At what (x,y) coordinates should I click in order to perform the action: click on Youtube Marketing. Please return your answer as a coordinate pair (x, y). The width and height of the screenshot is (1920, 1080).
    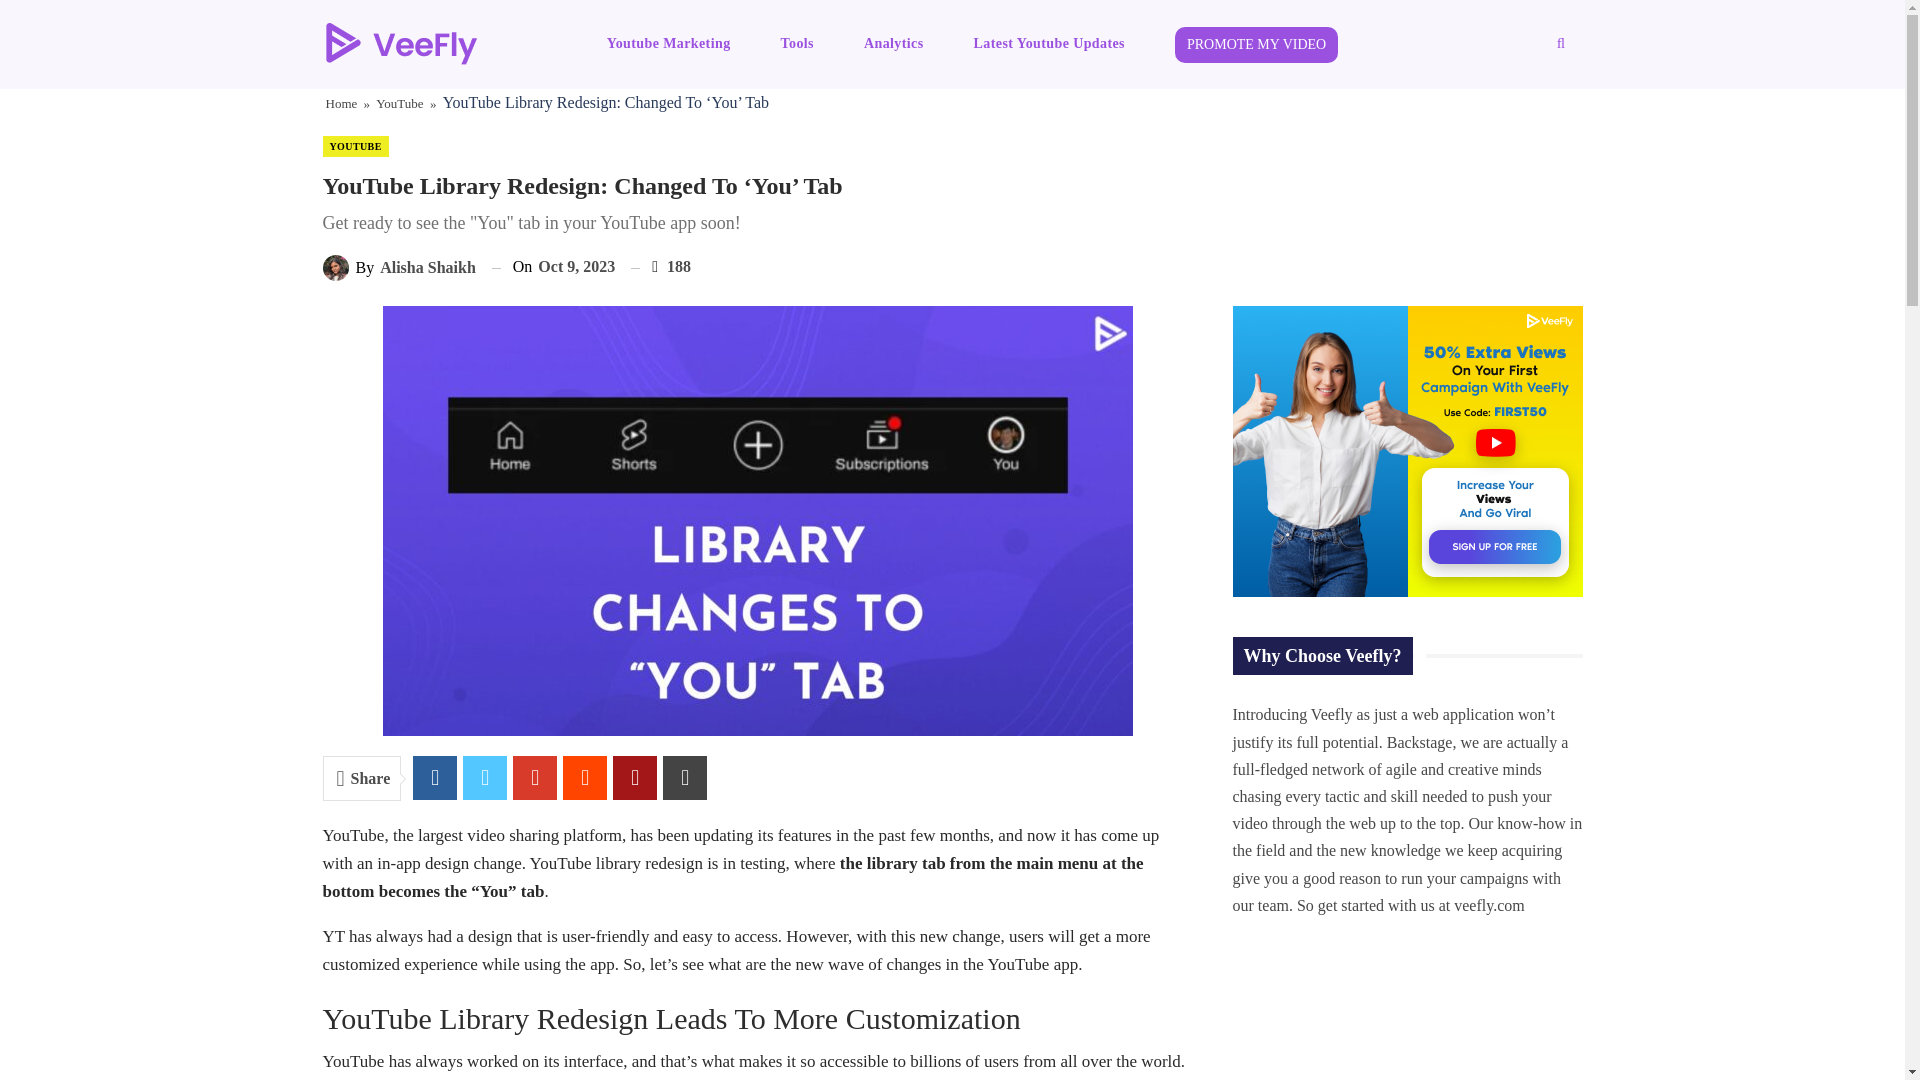
    Looking at the image, I should click on (668, 44).